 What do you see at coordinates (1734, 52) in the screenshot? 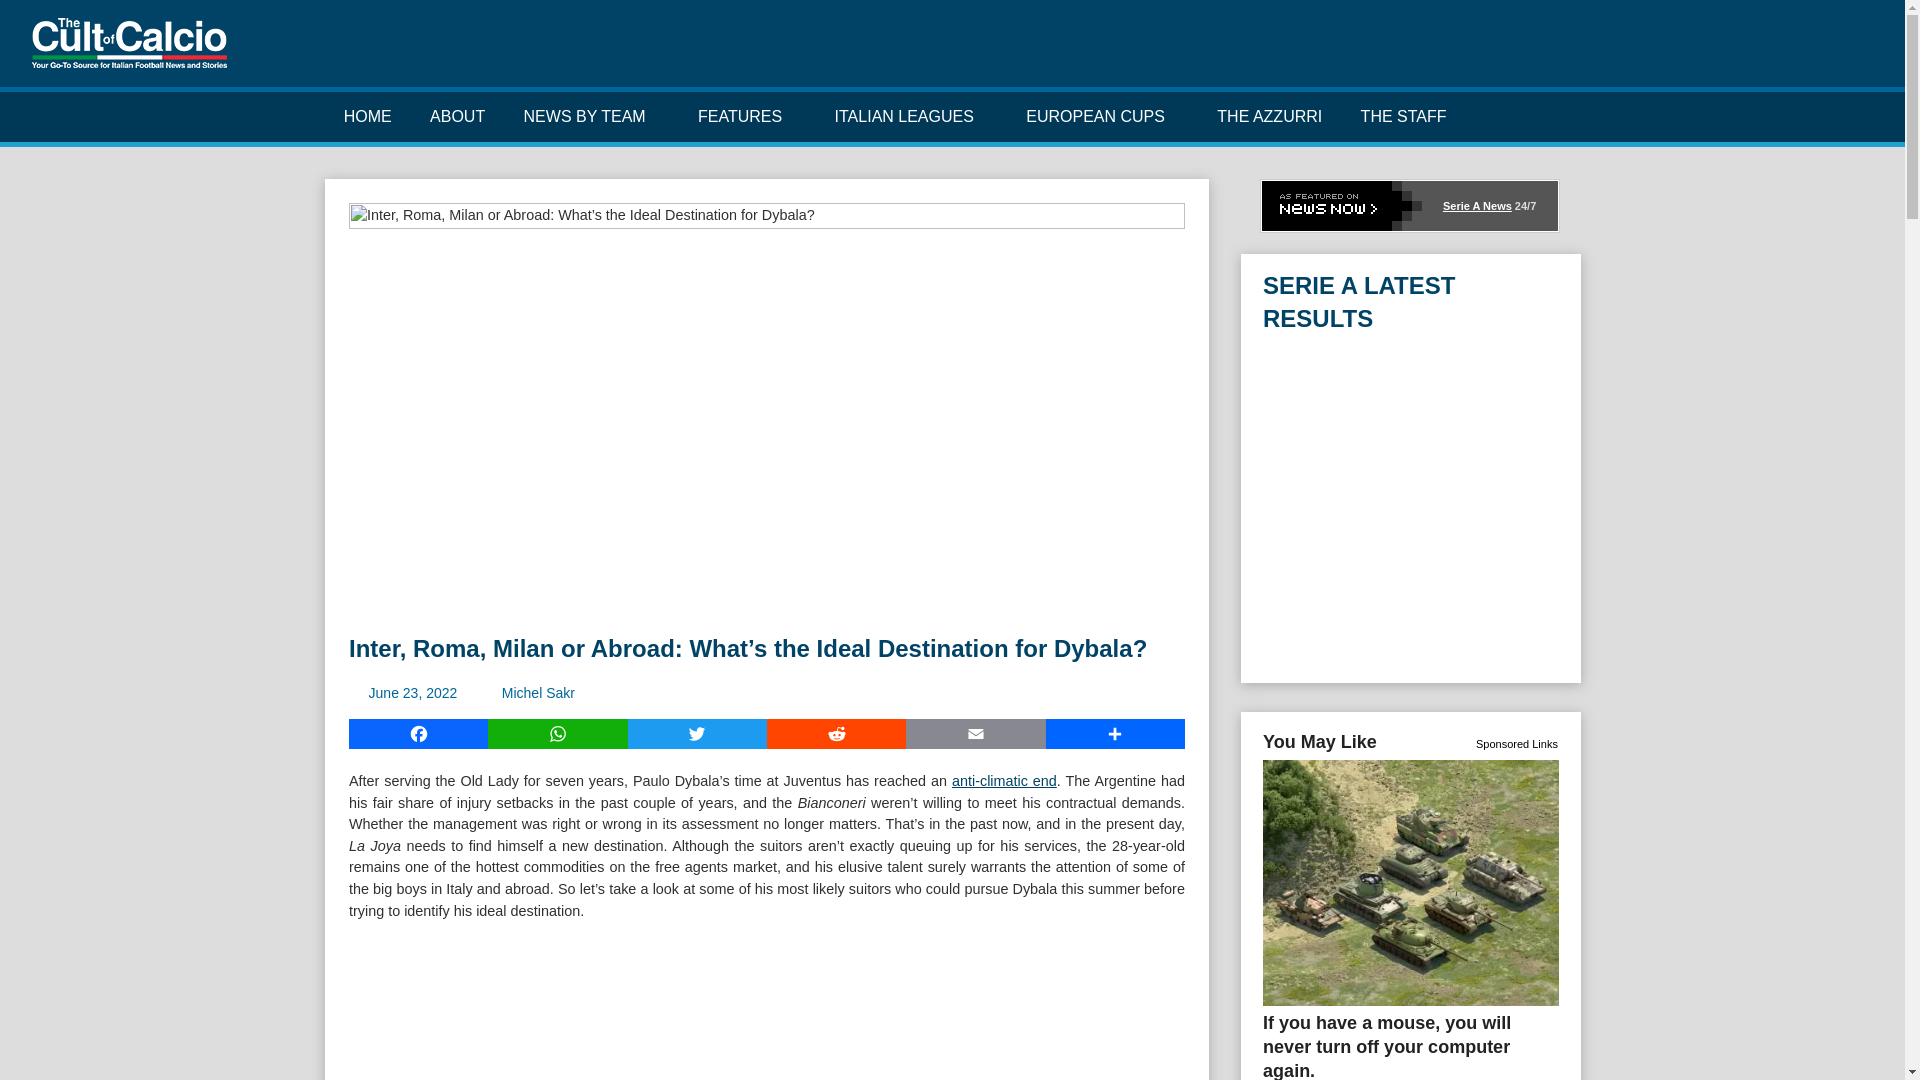
I see `Facebook` at bounding box center [1734, 52].